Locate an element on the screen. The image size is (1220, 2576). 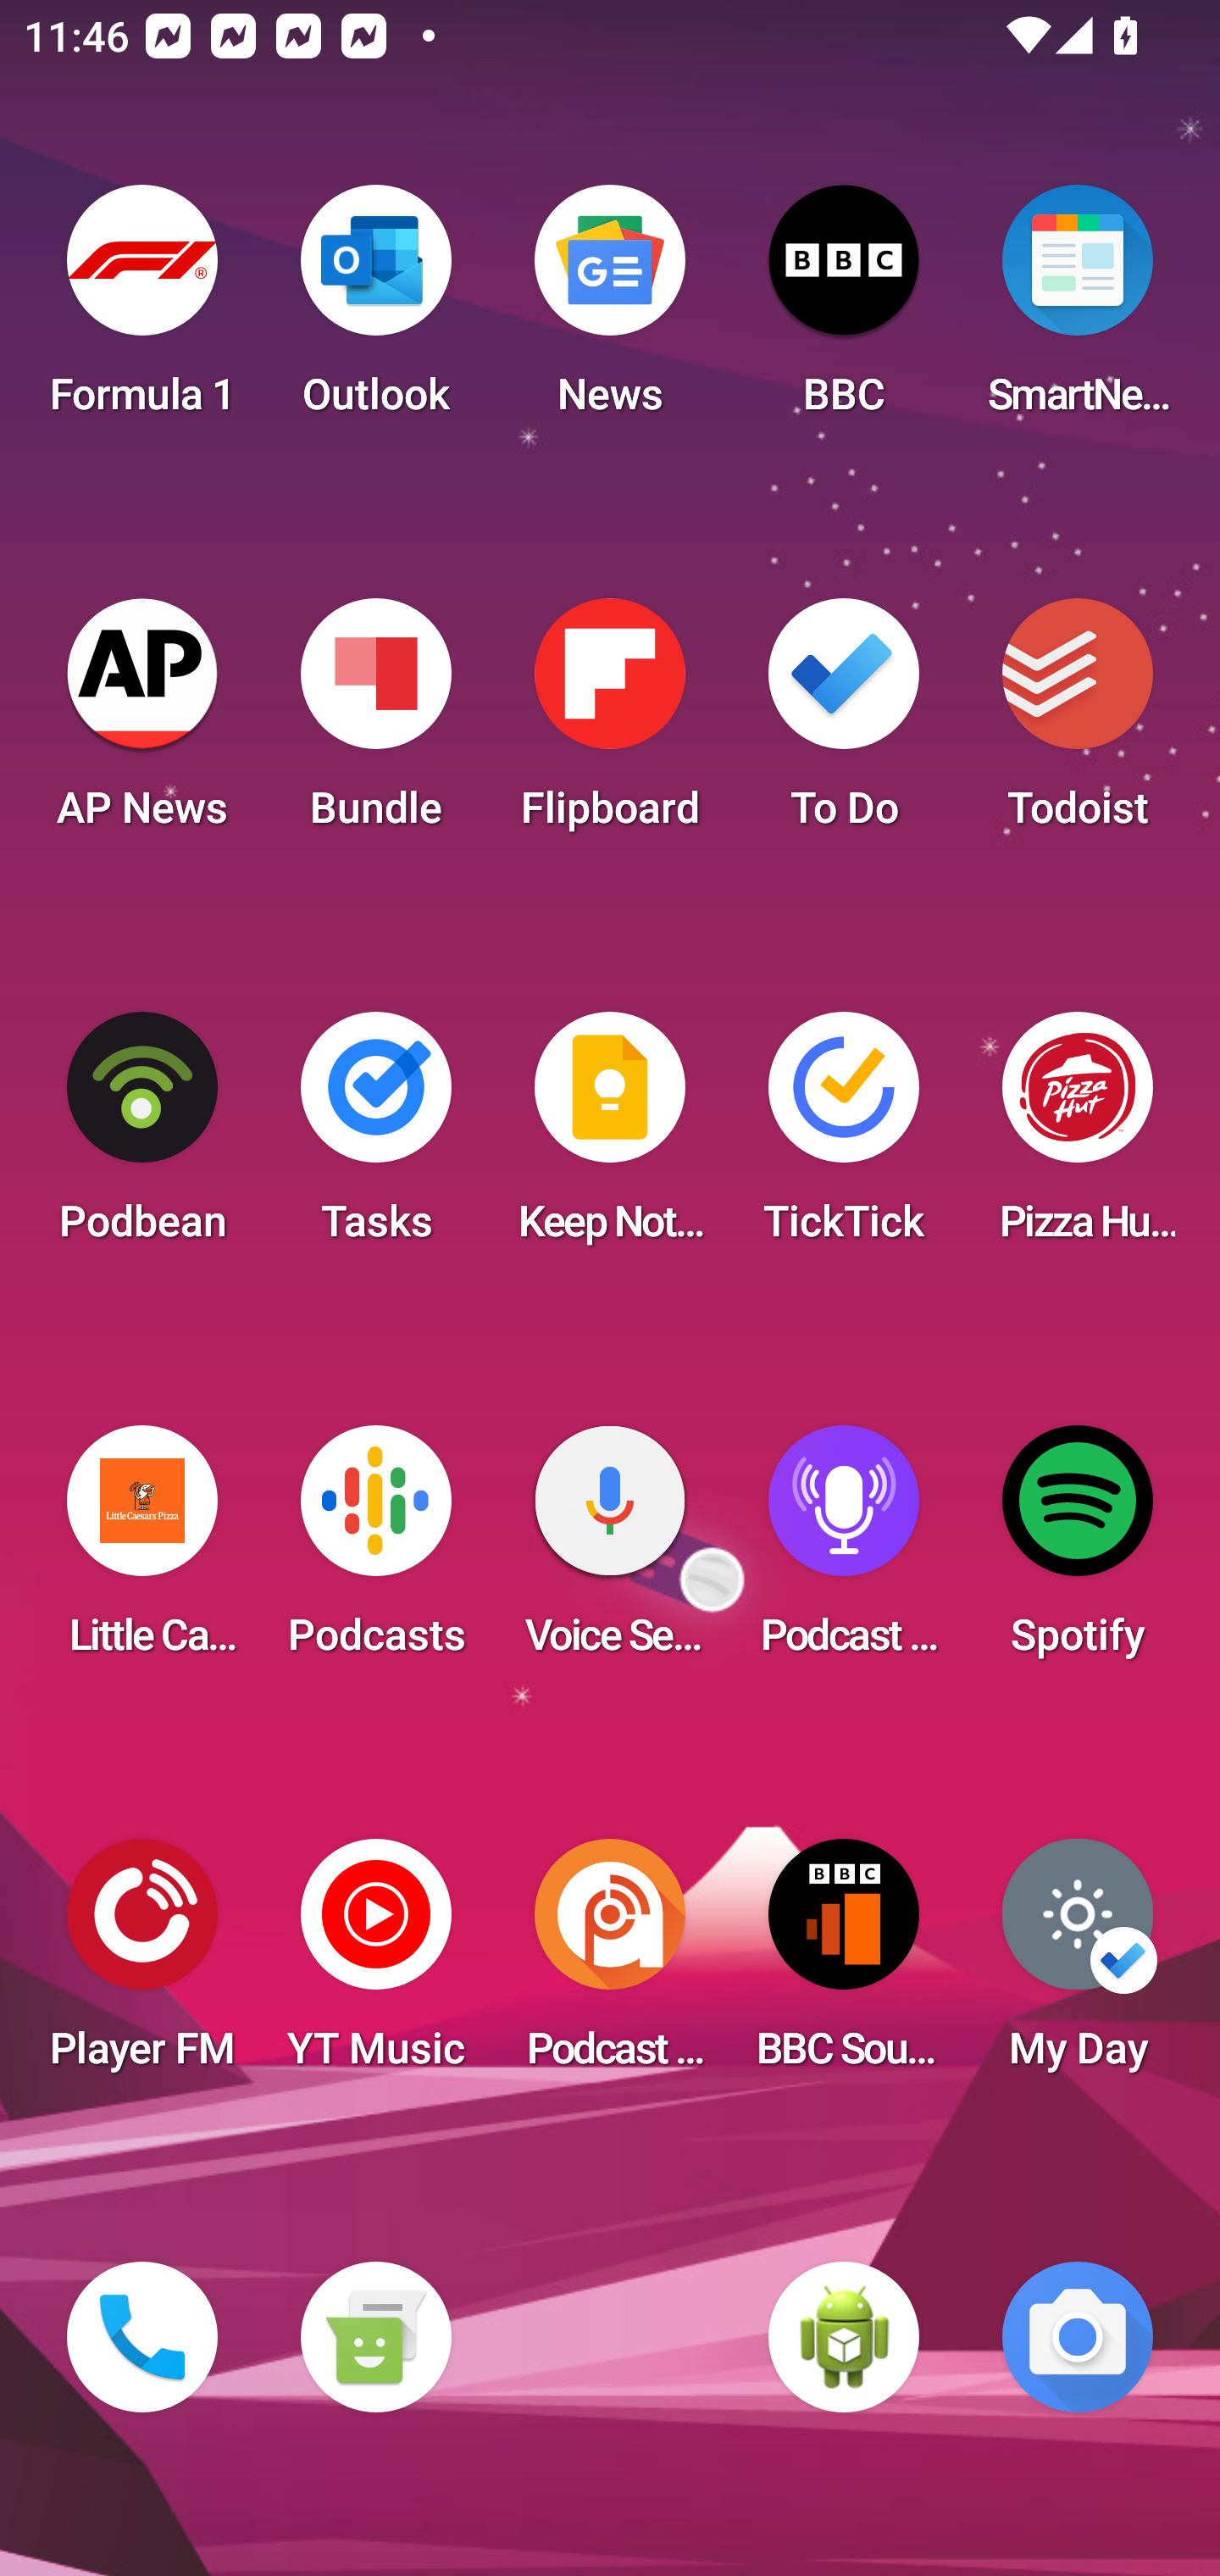
Formula 1 is located at coordinates (142, 310).